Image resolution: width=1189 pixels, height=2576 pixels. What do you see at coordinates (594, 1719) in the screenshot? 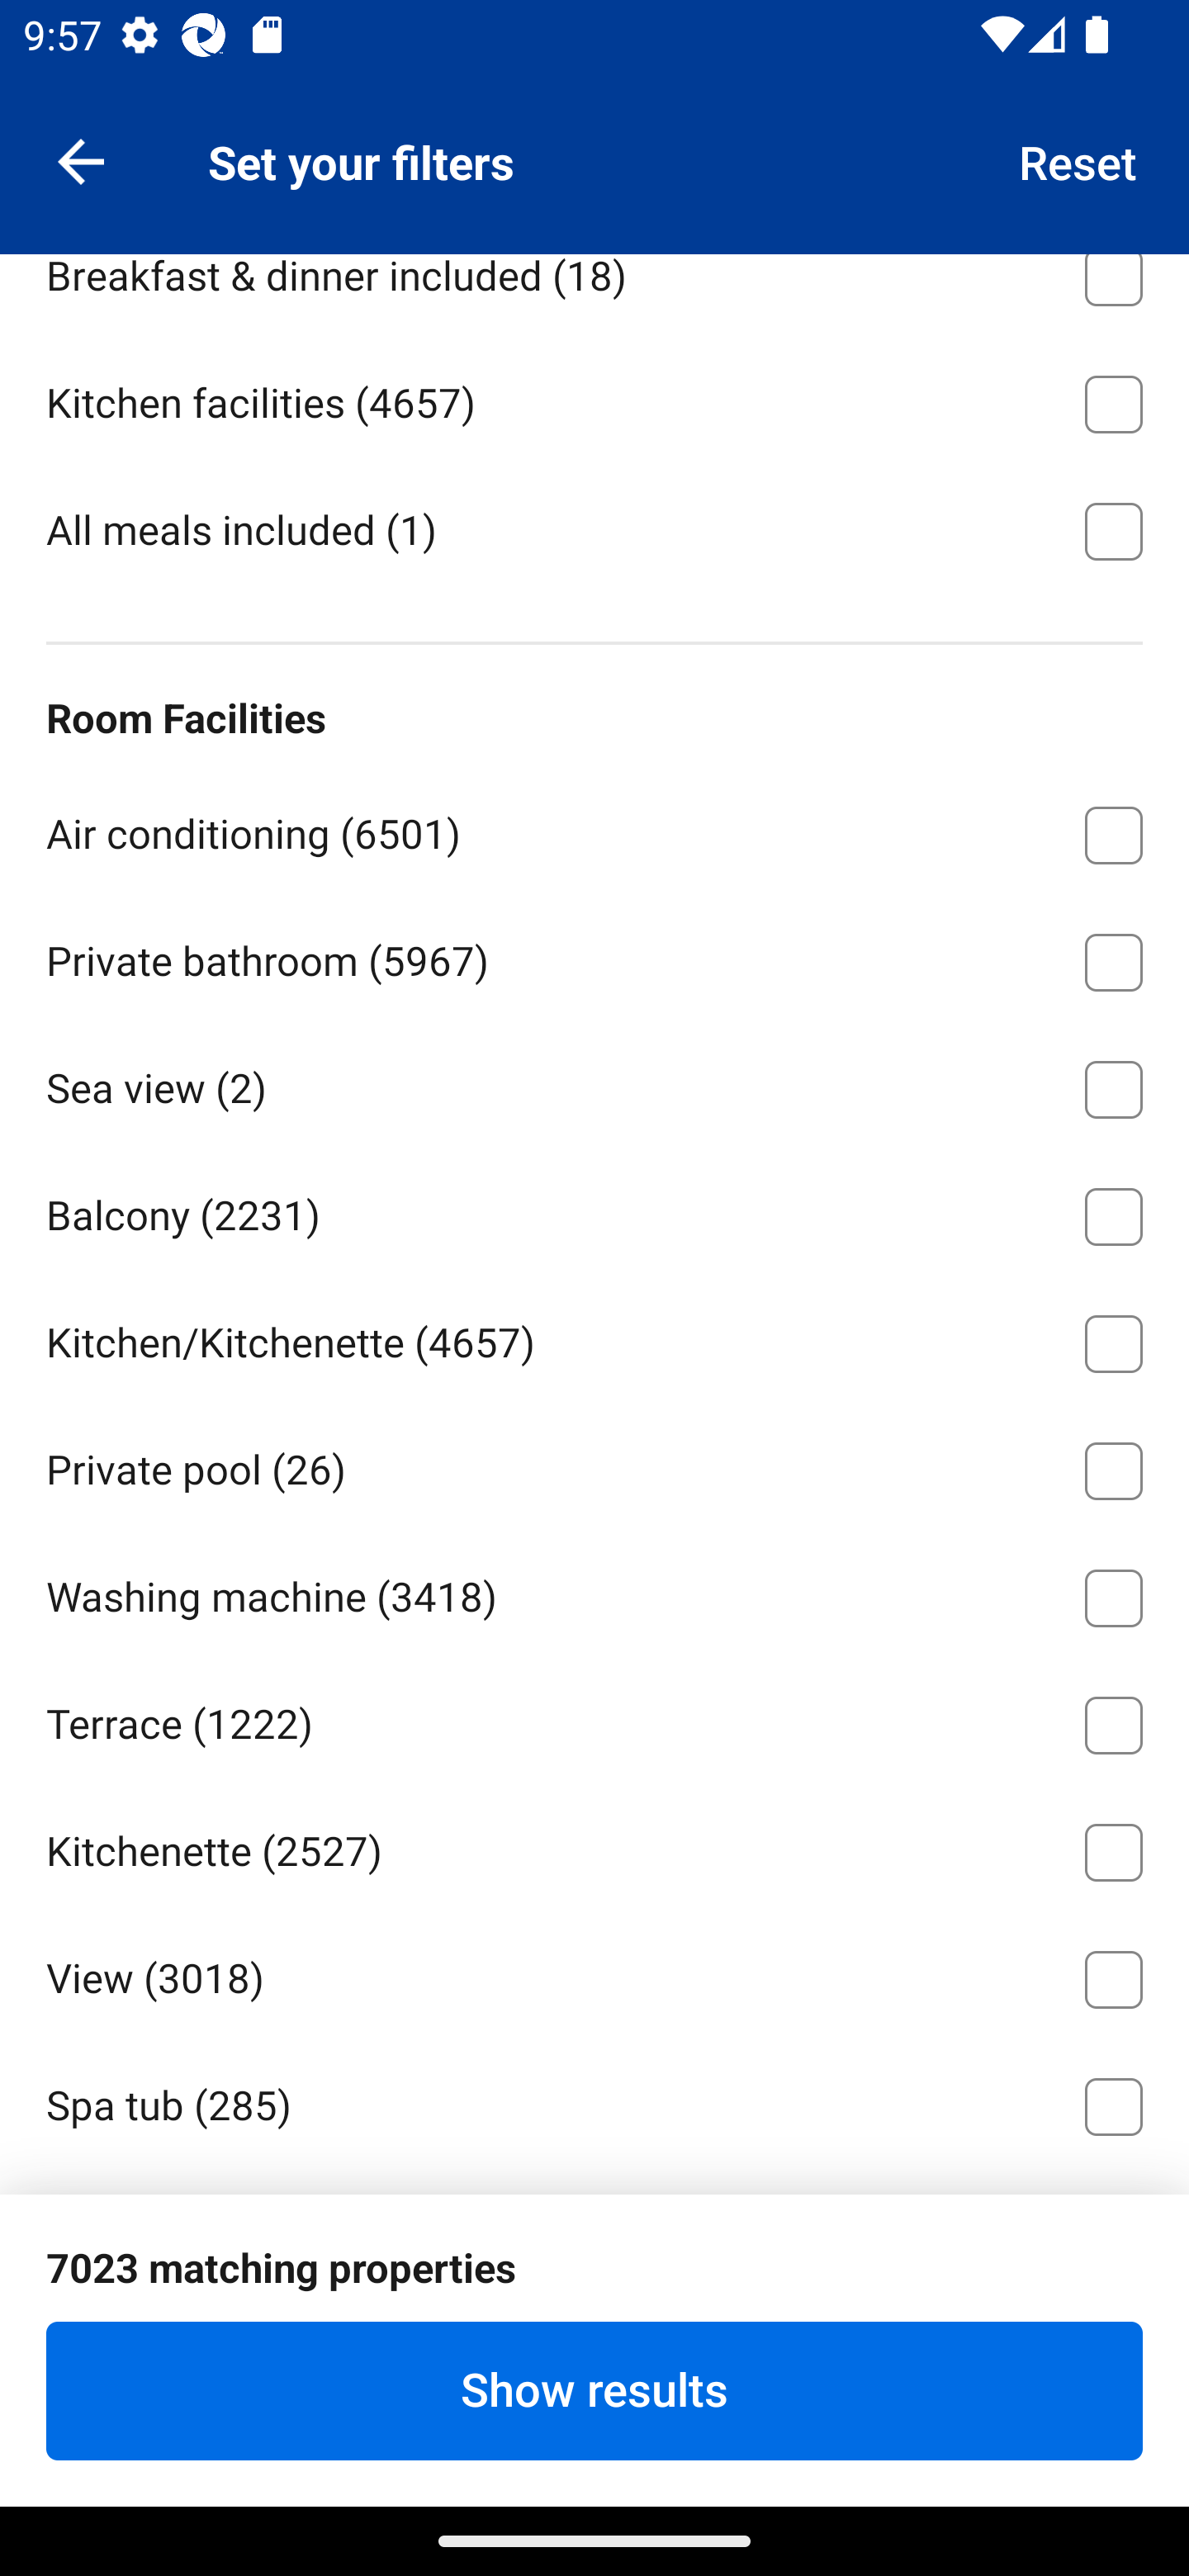
I see `Terrace ⁦(1222)` at bounding box center [594, 1719].